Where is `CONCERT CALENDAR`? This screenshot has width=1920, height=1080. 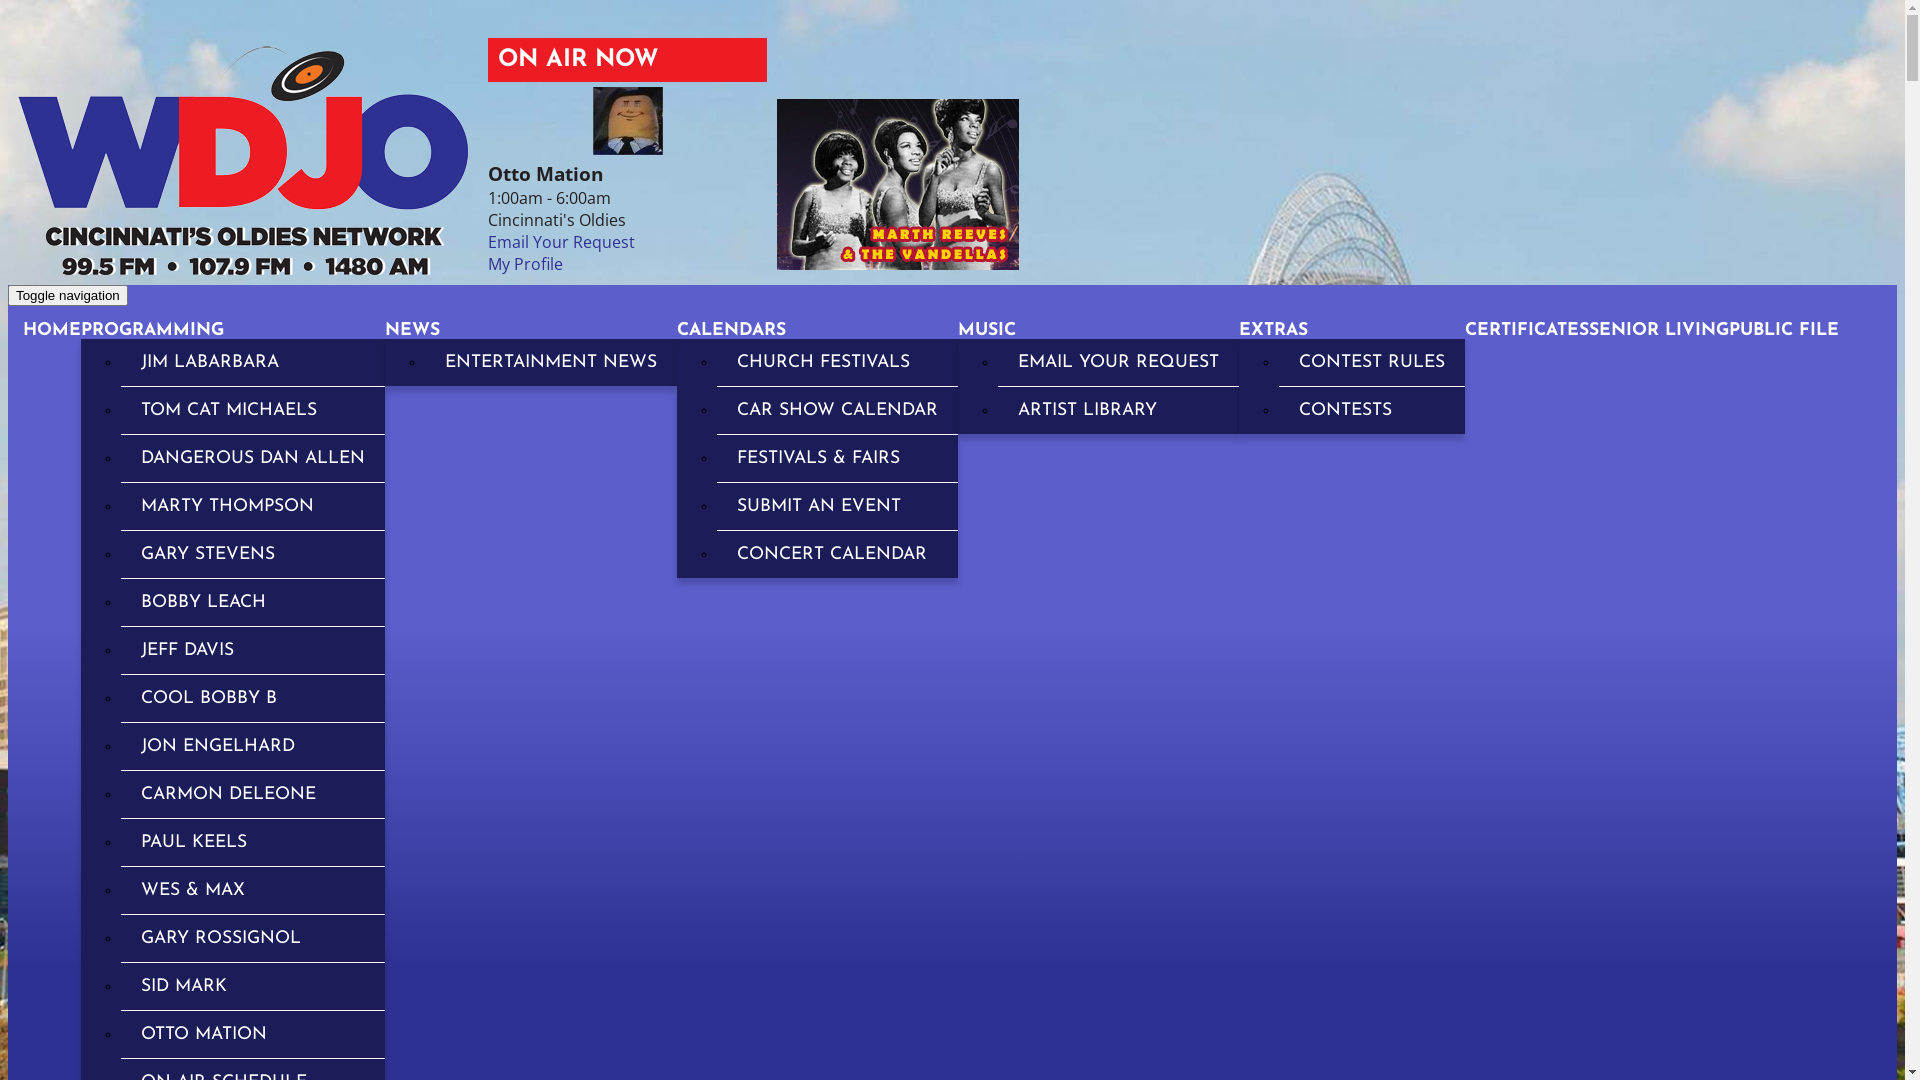
CONCERT CALENDAR is located at coordinates (838, 554).